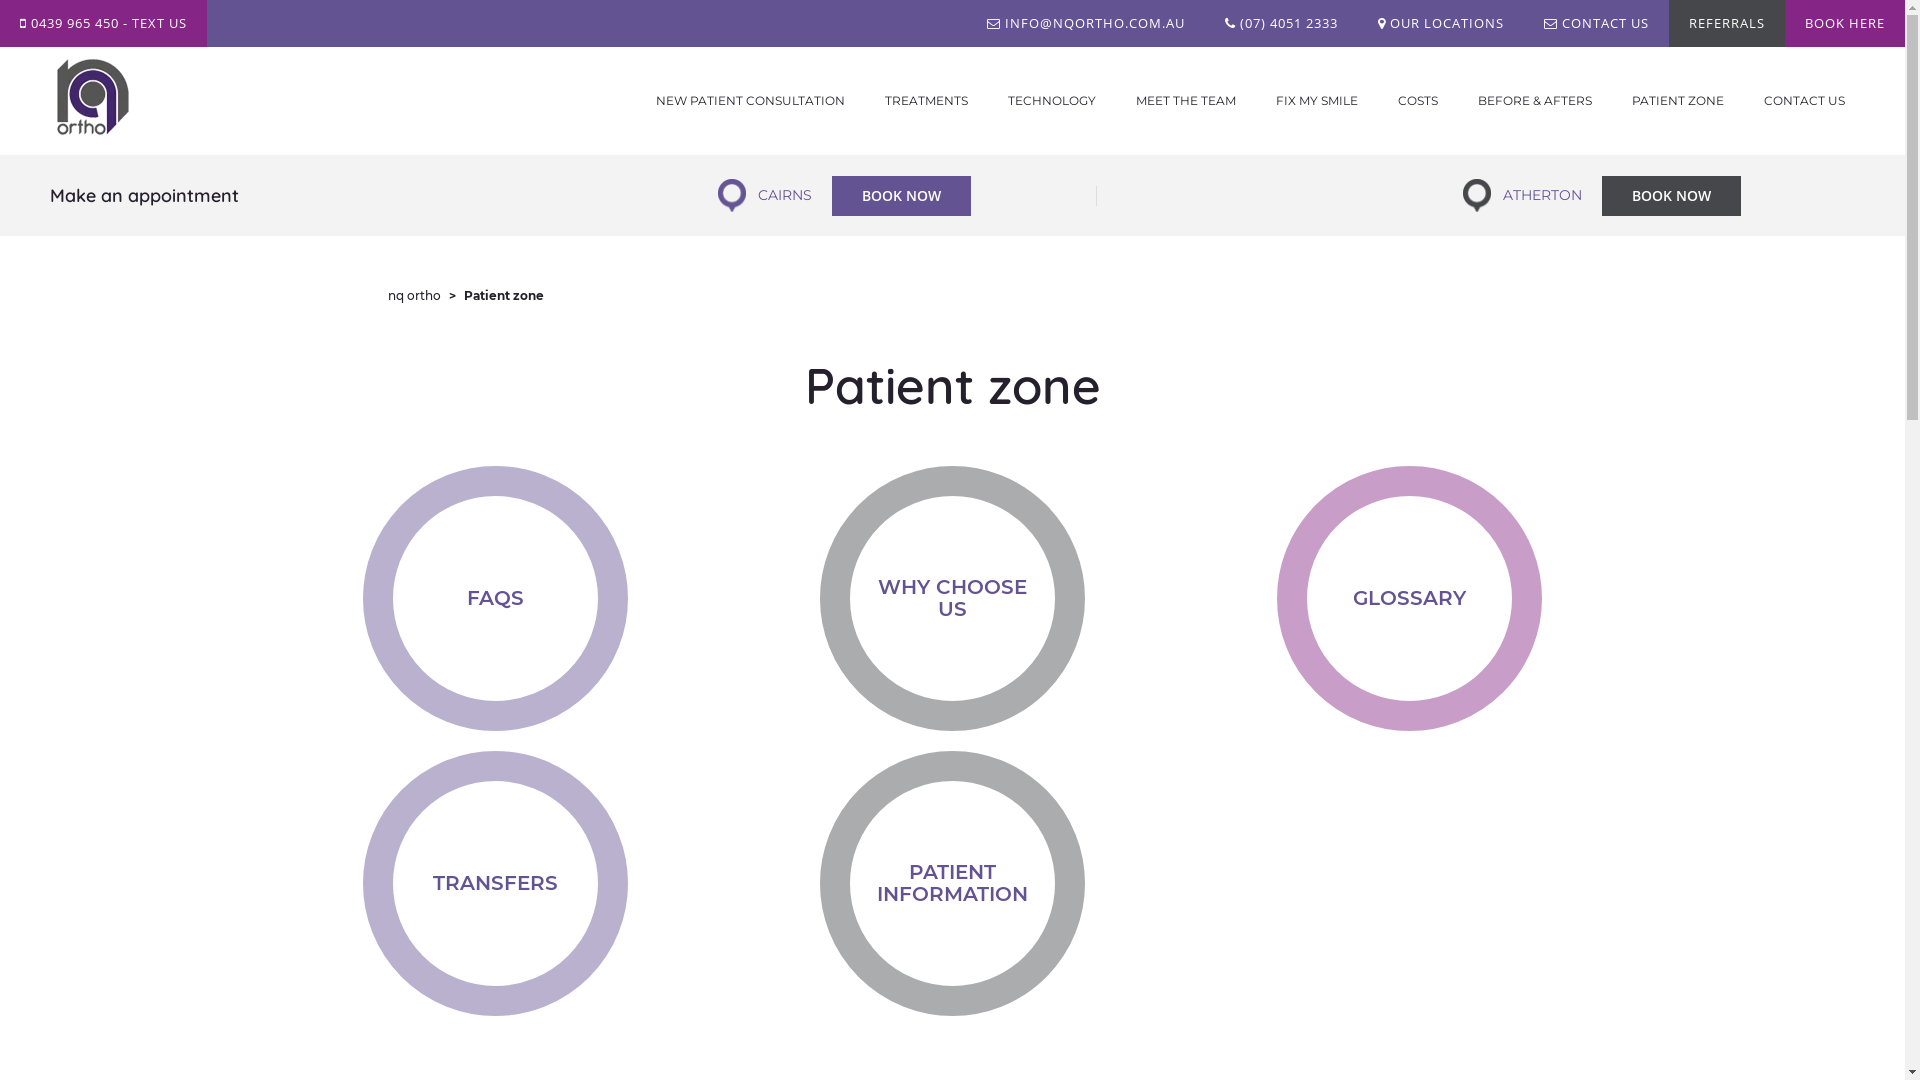 The image size is (1920, 1080). I want to click on MEET THE TEAM, so click(1186, 101).